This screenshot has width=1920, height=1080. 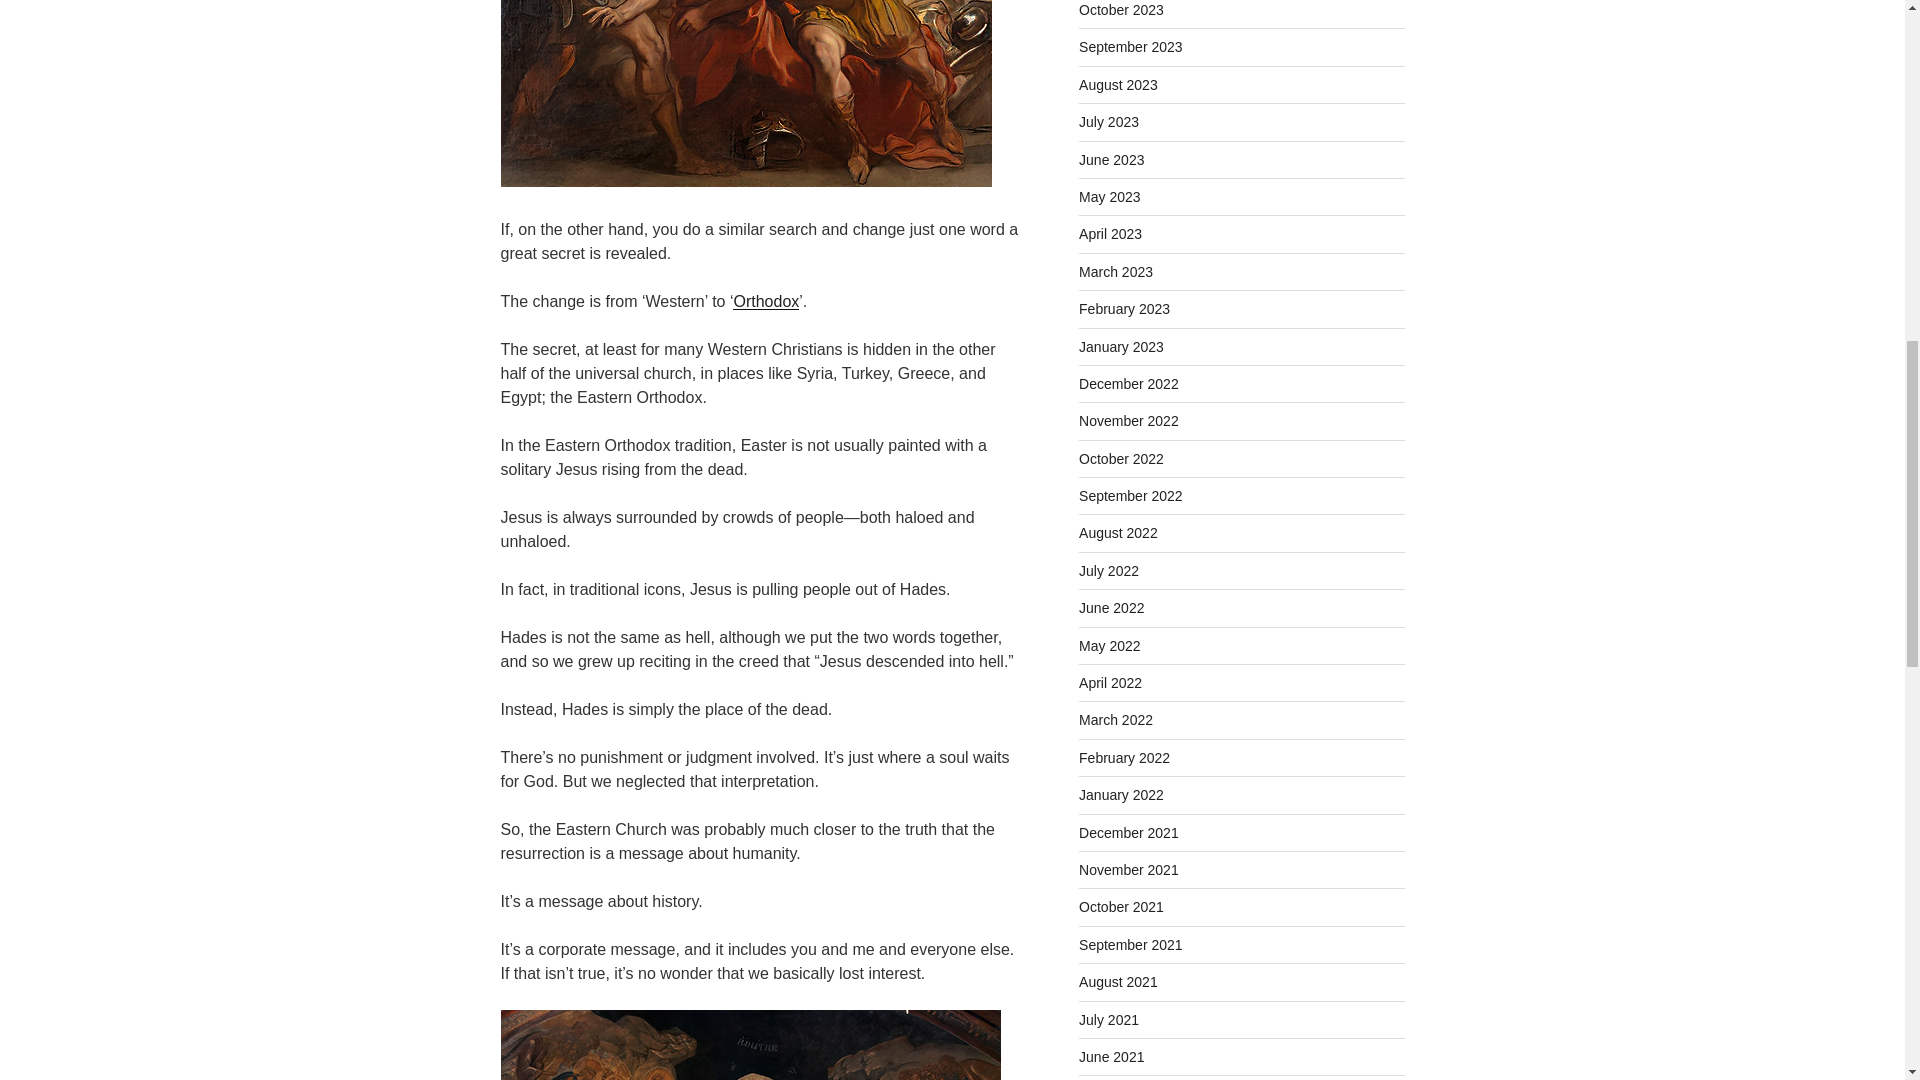 I want to click on Orthodox, so click(x=766, y=300).